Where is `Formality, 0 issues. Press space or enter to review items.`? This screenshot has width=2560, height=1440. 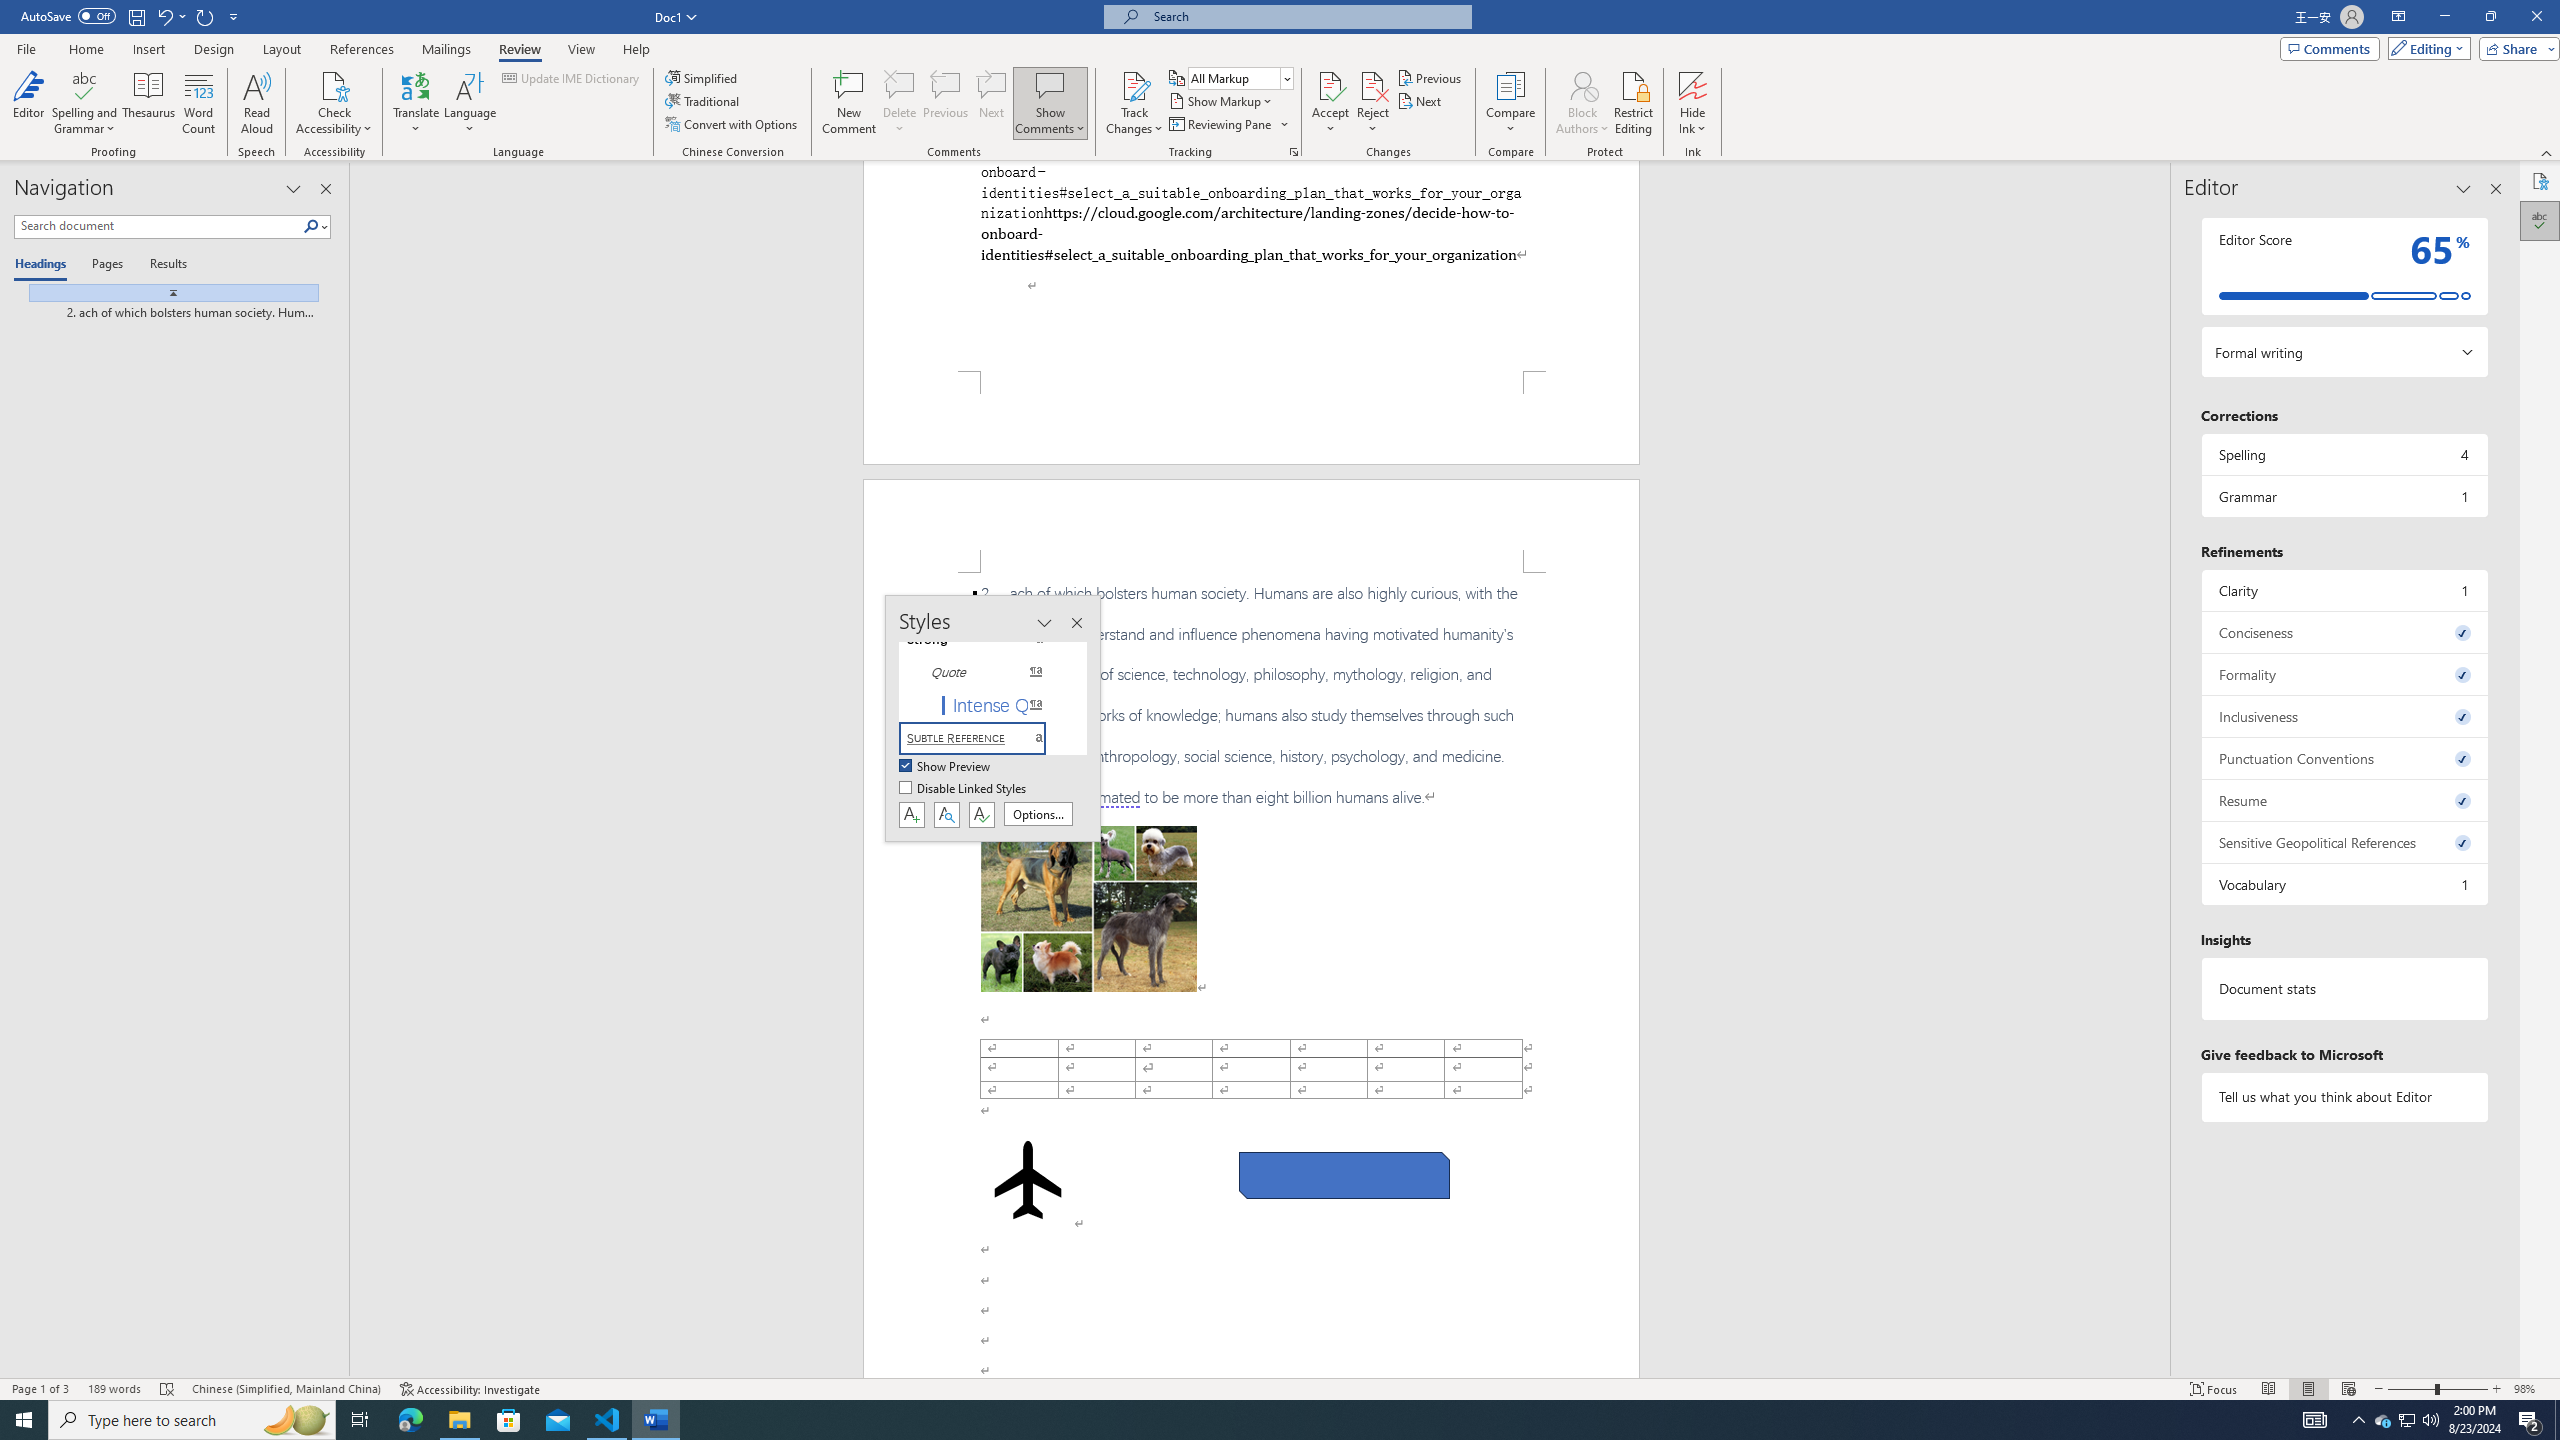
Formality, 0 issues. Press space or enter to review items. is located at coordinates (2344, 674).